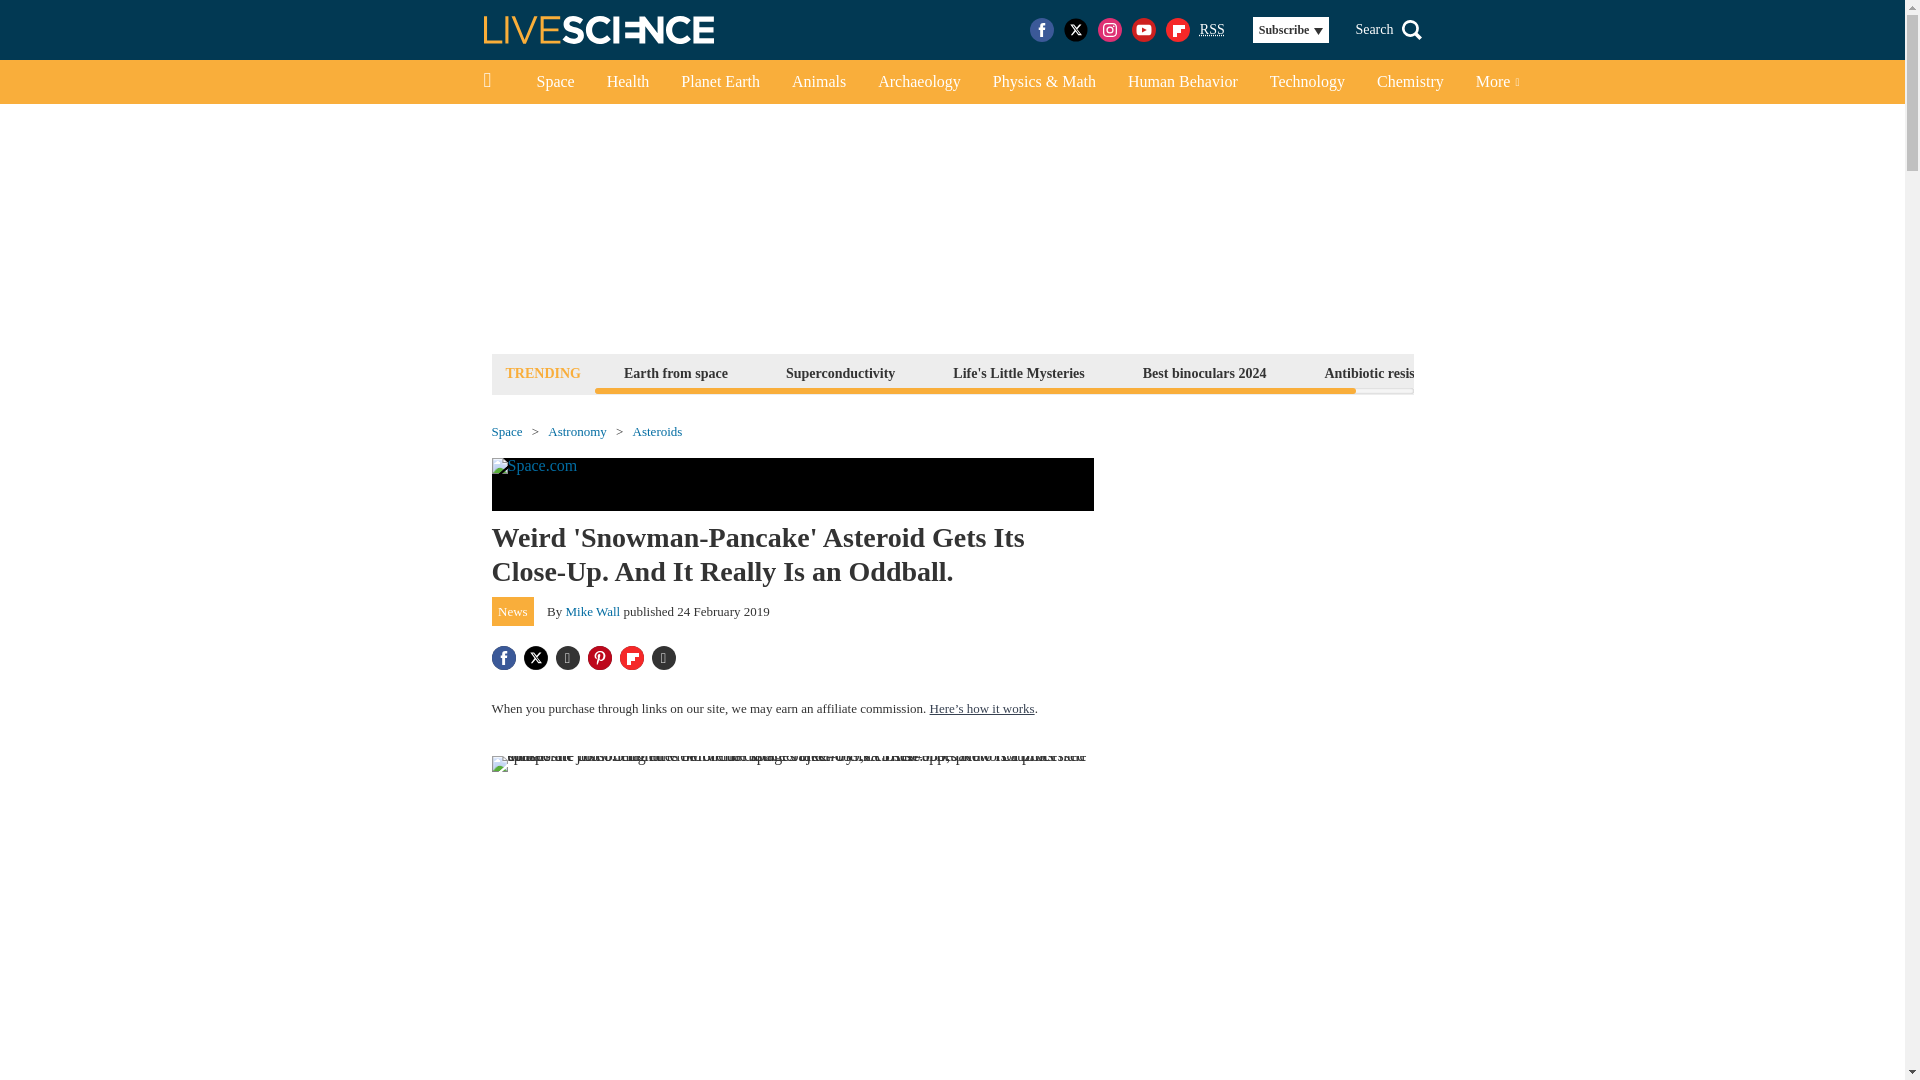  What do you see at coordinates (920, 82) in the screenshot?
I see `Archaeology` at bounding box center [920, 82].